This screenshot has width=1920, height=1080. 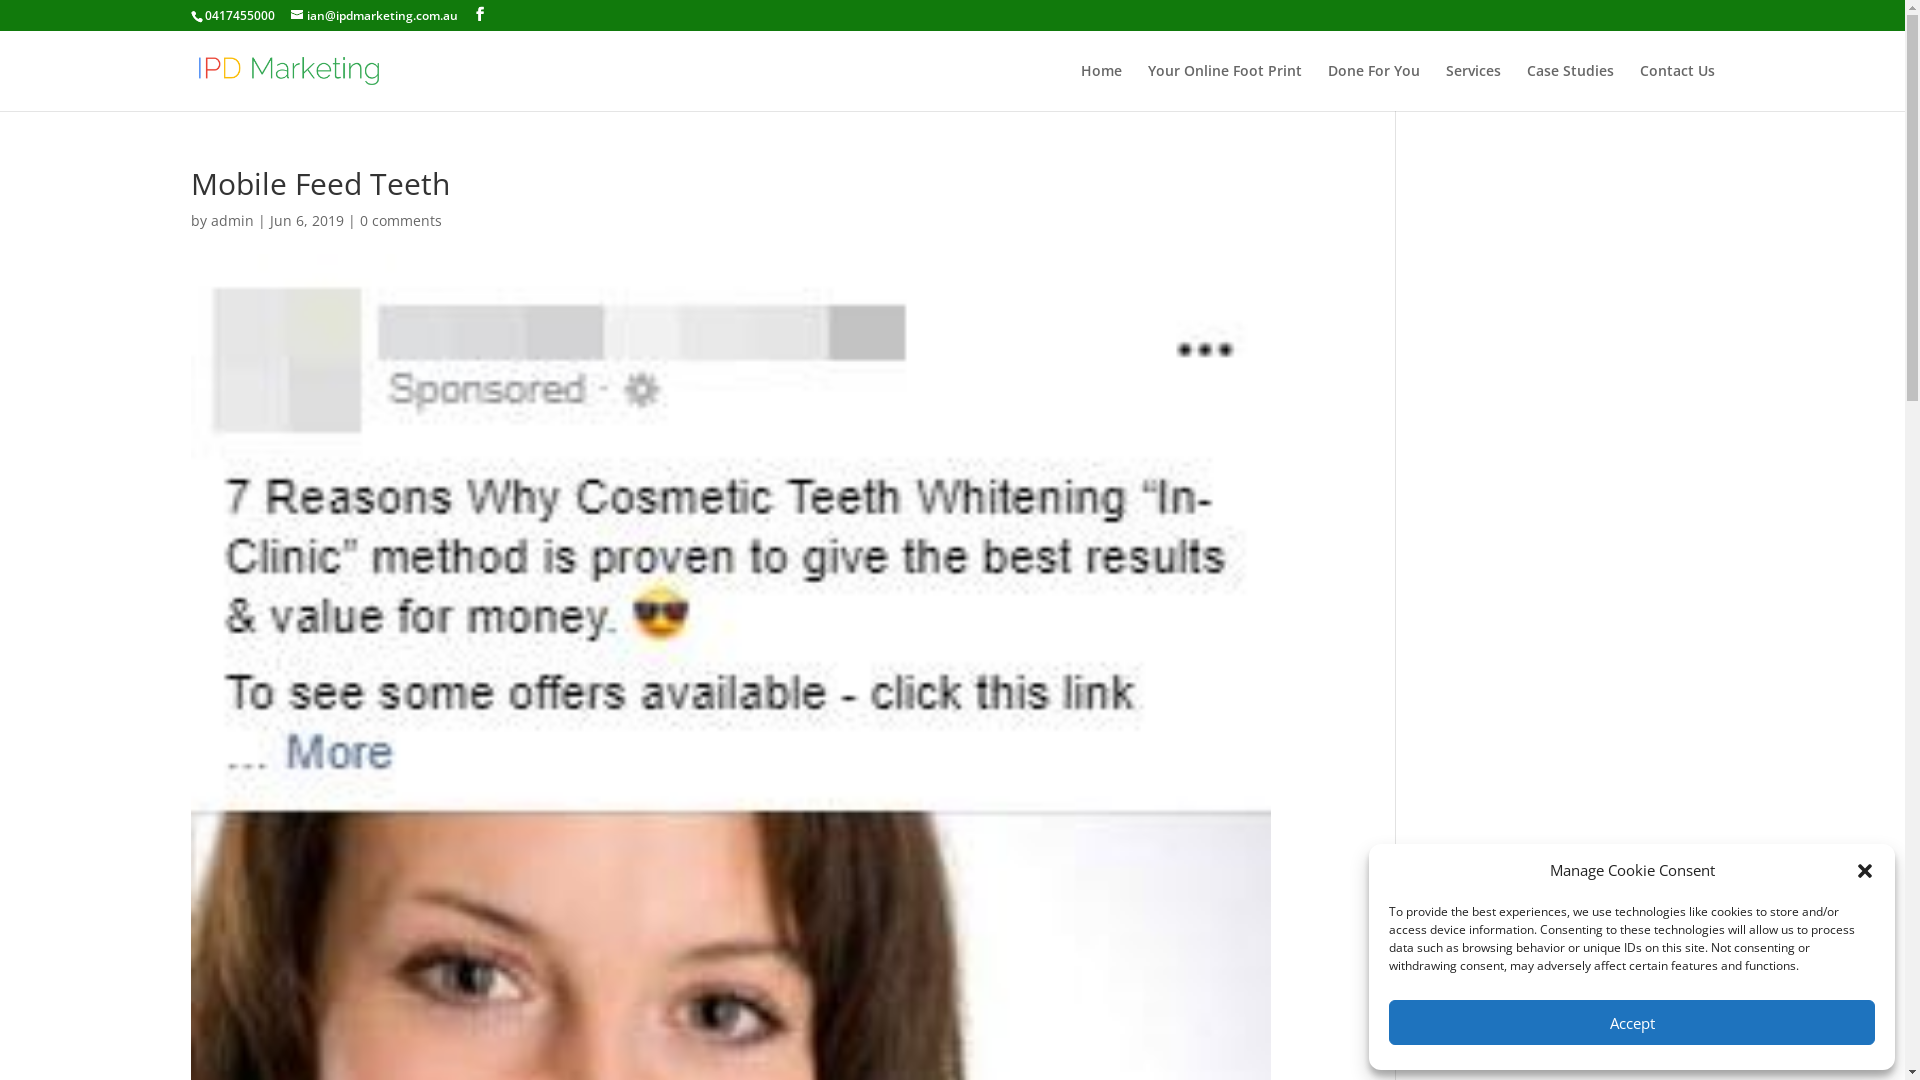 I want to click on admin, so click(x=232, y=220).